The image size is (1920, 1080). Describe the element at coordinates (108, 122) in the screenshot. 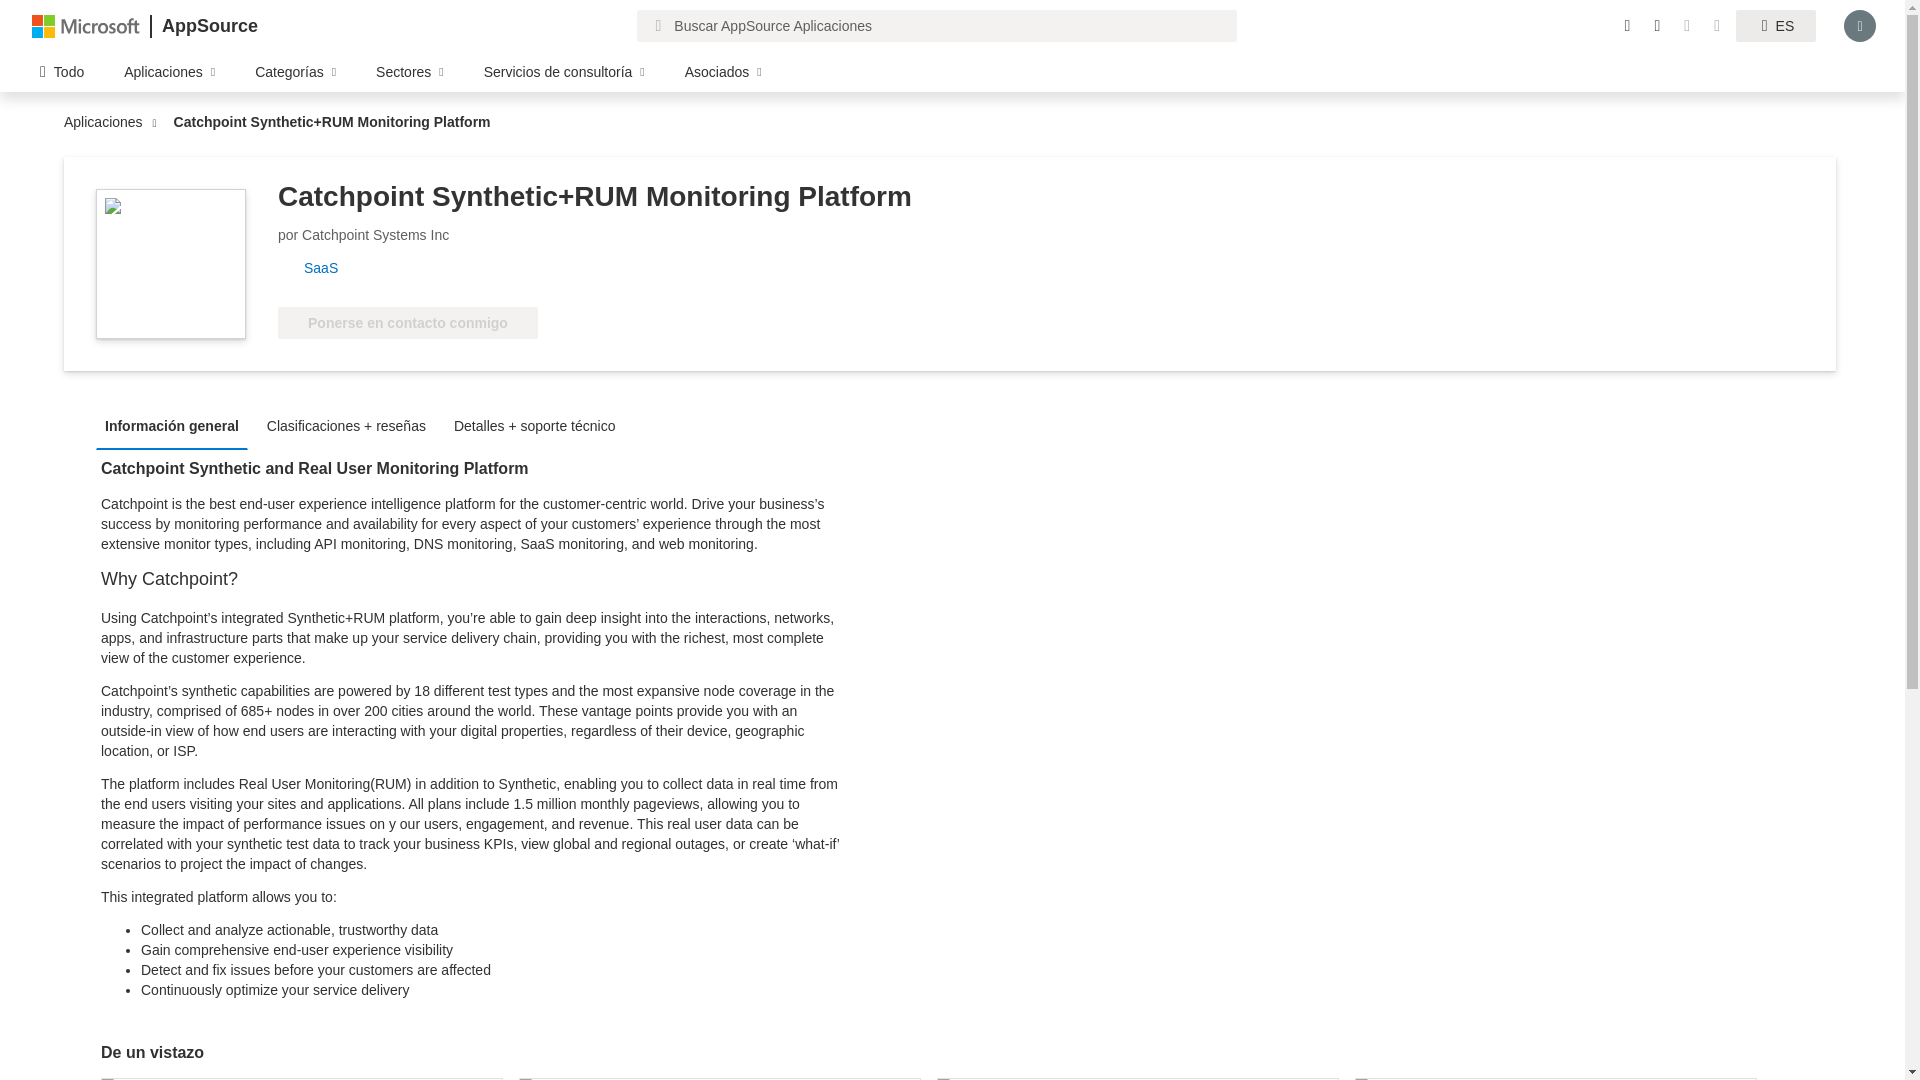

I see `Aplicaciones` at that location.